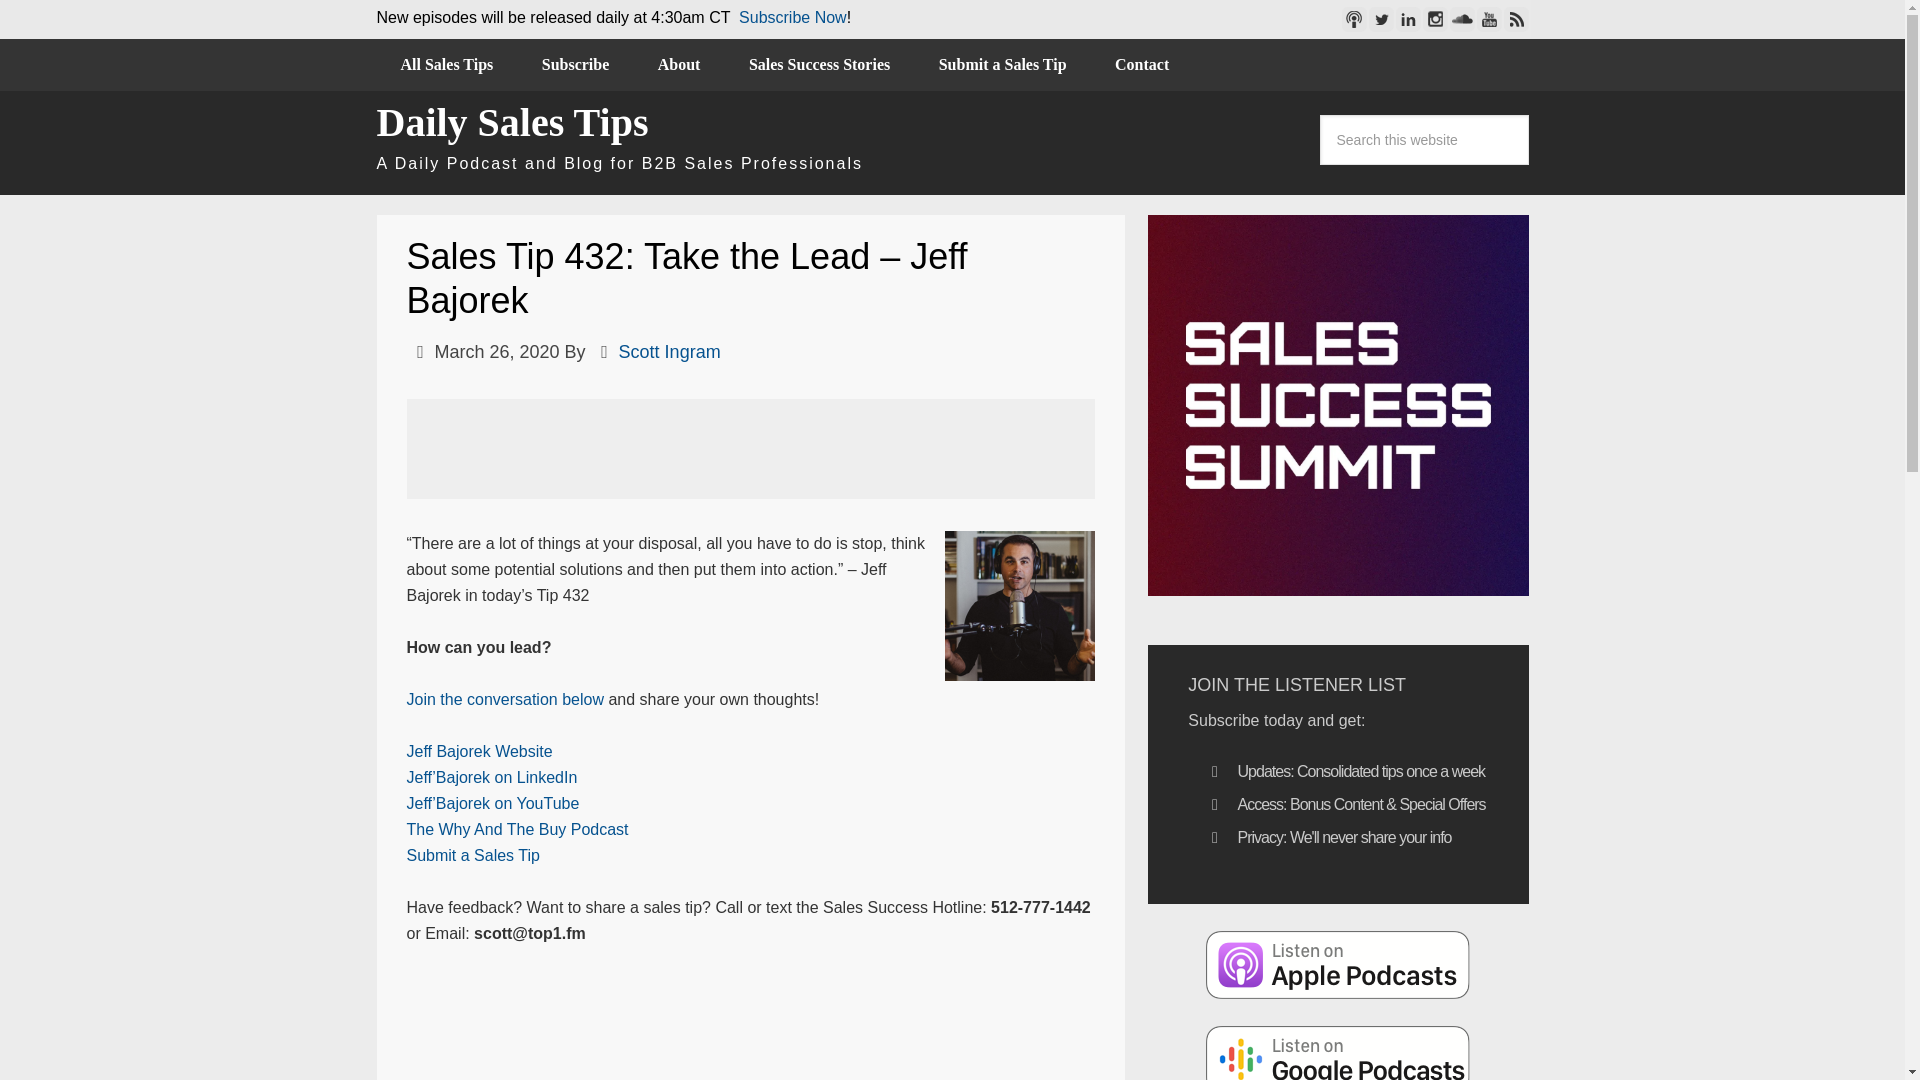  Describe the element at coordinates (446, 64) in the screenshot. I see `All Sales Tips` at that location.